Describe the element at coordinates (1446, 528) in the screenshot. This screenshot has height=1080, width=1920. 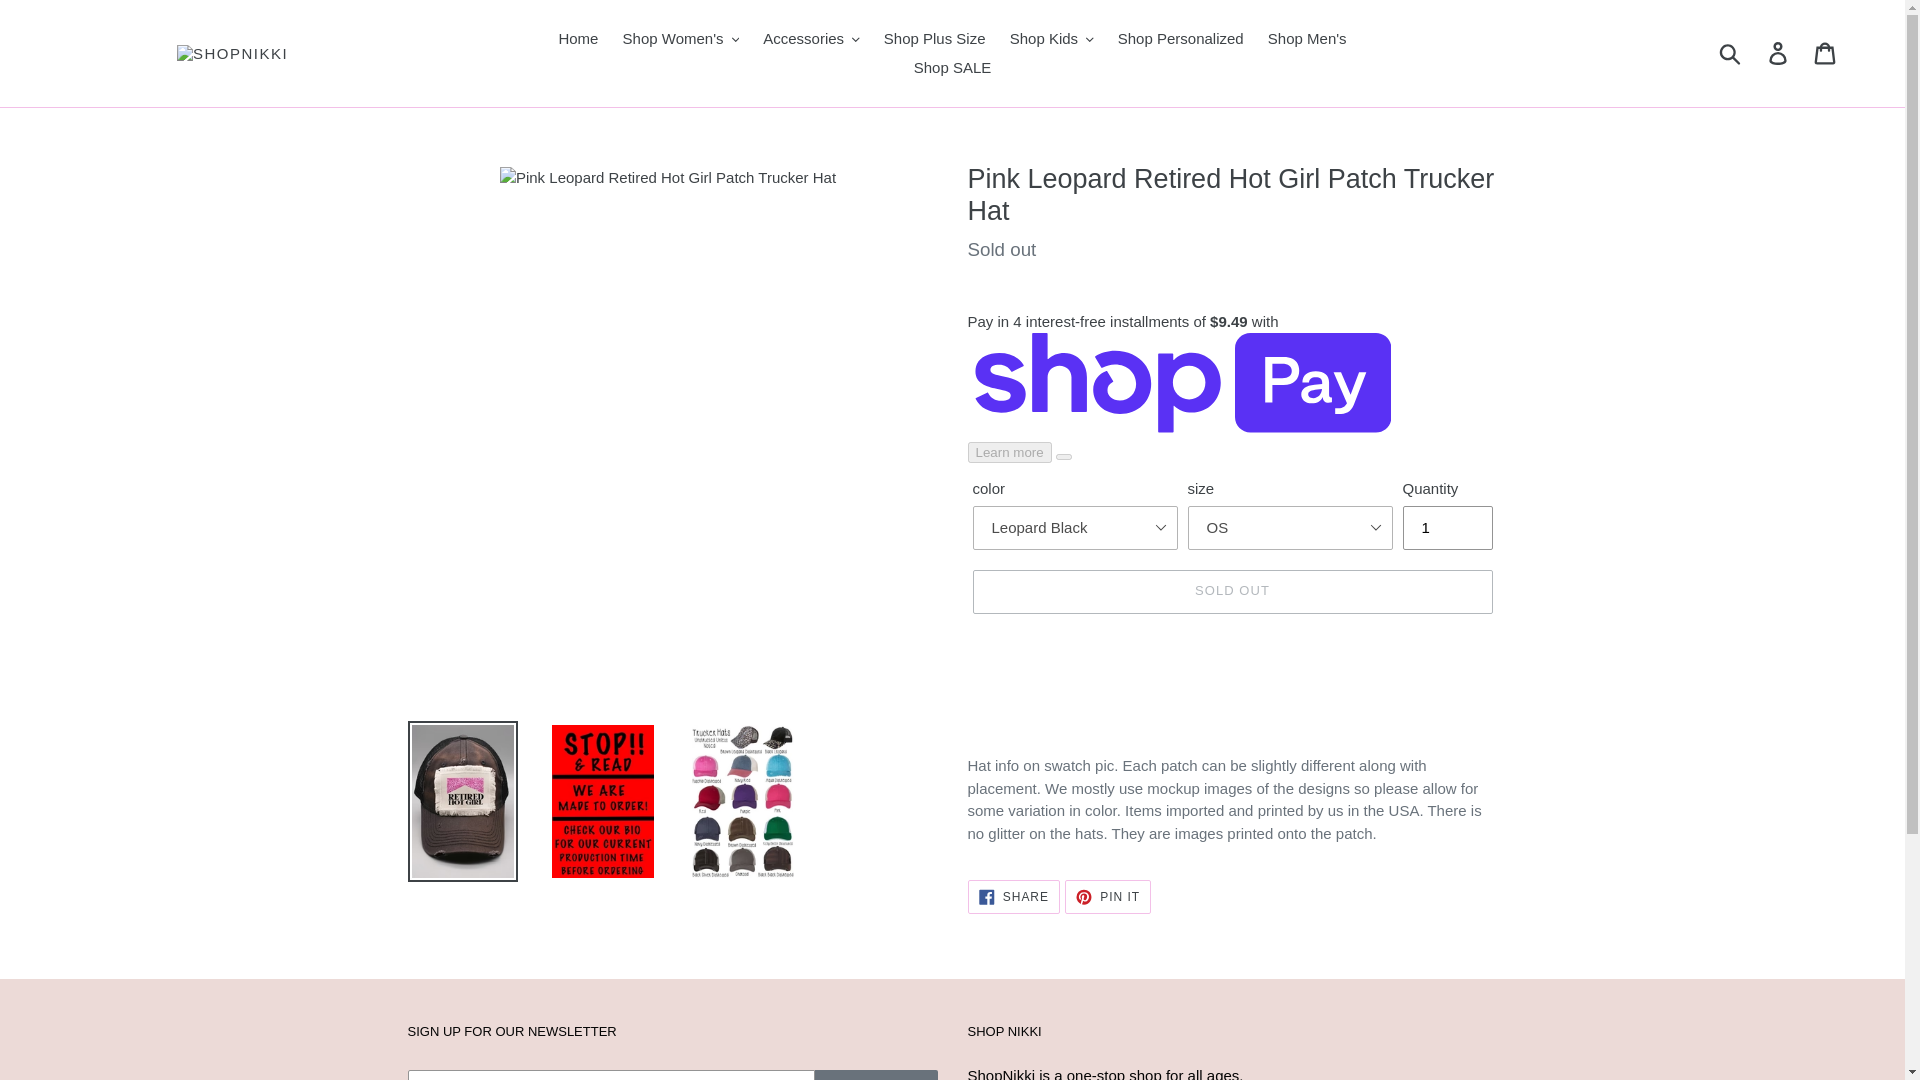
I see `1` at that location.